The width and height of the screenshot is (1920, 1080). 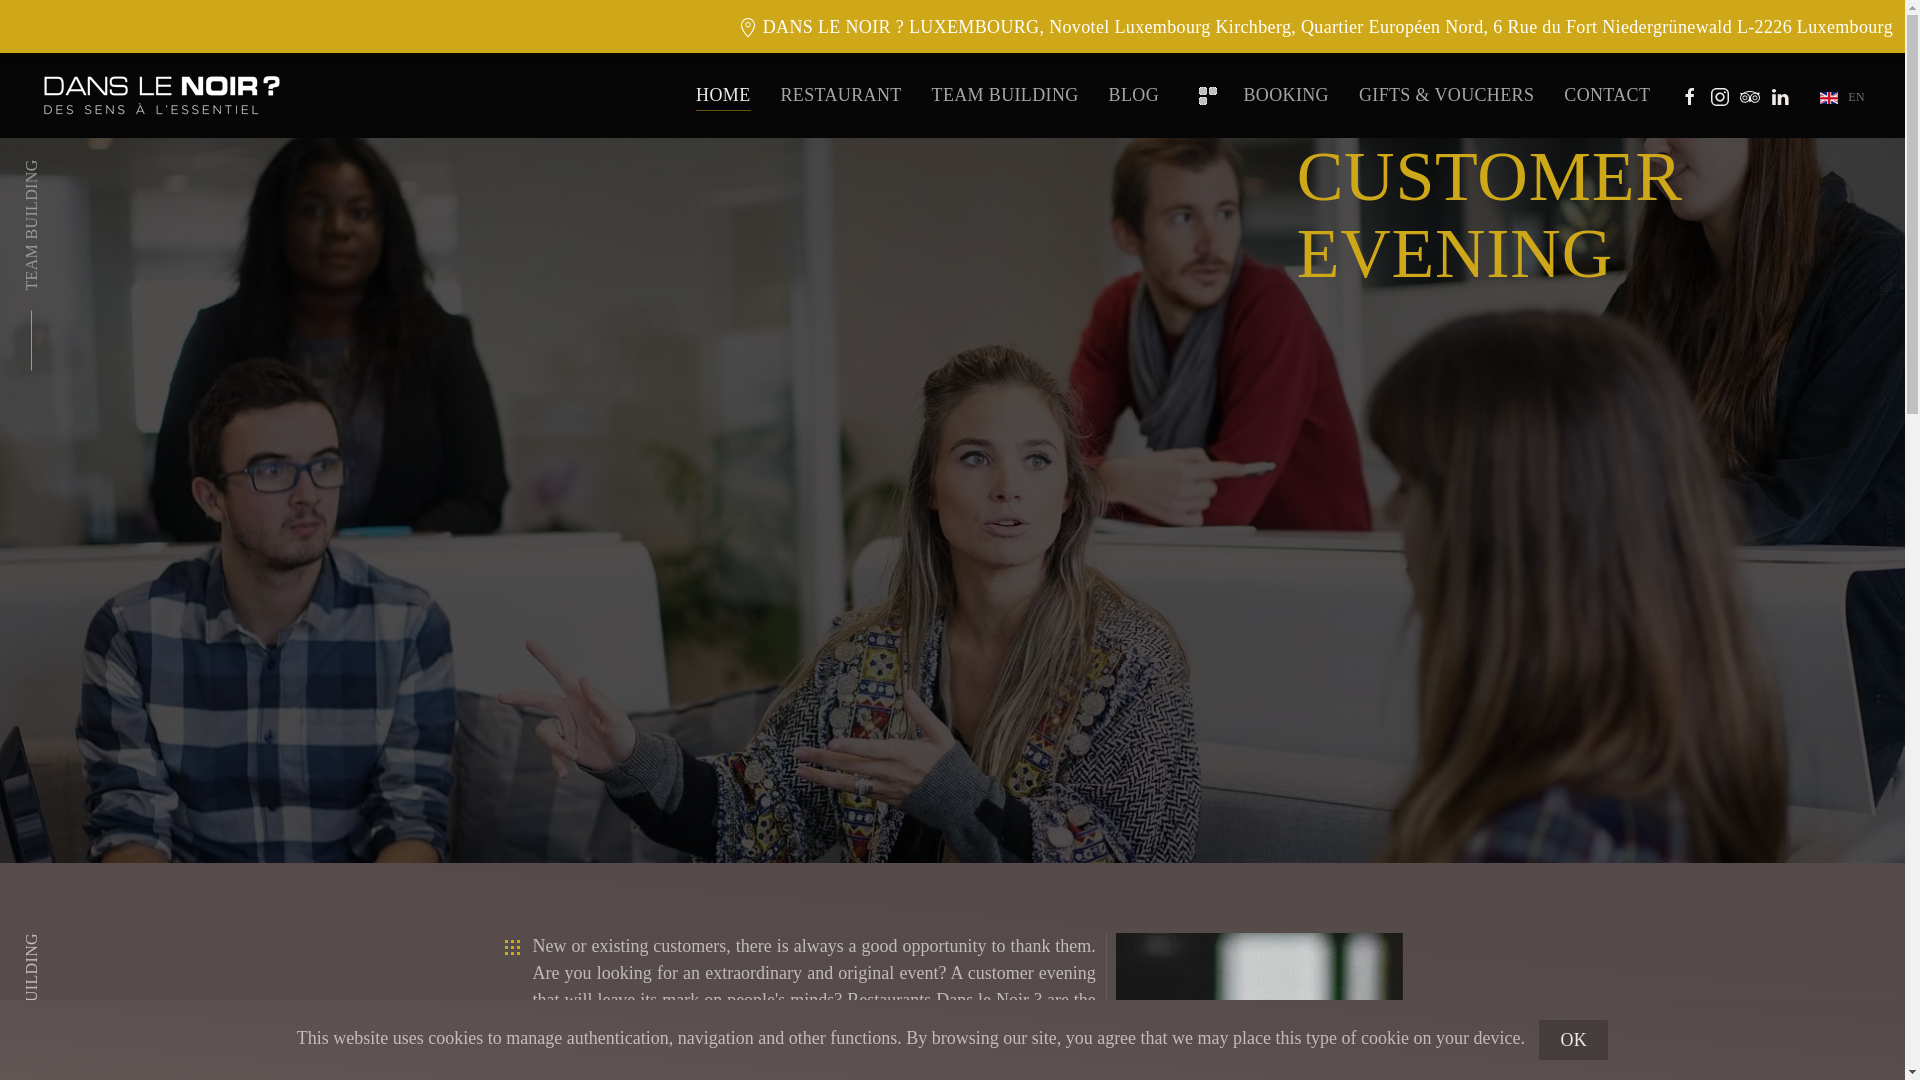 What do you see at coordinates (1134, 95) in the screenshot?
I see `BLOG` at bounding box center [1134, 95].